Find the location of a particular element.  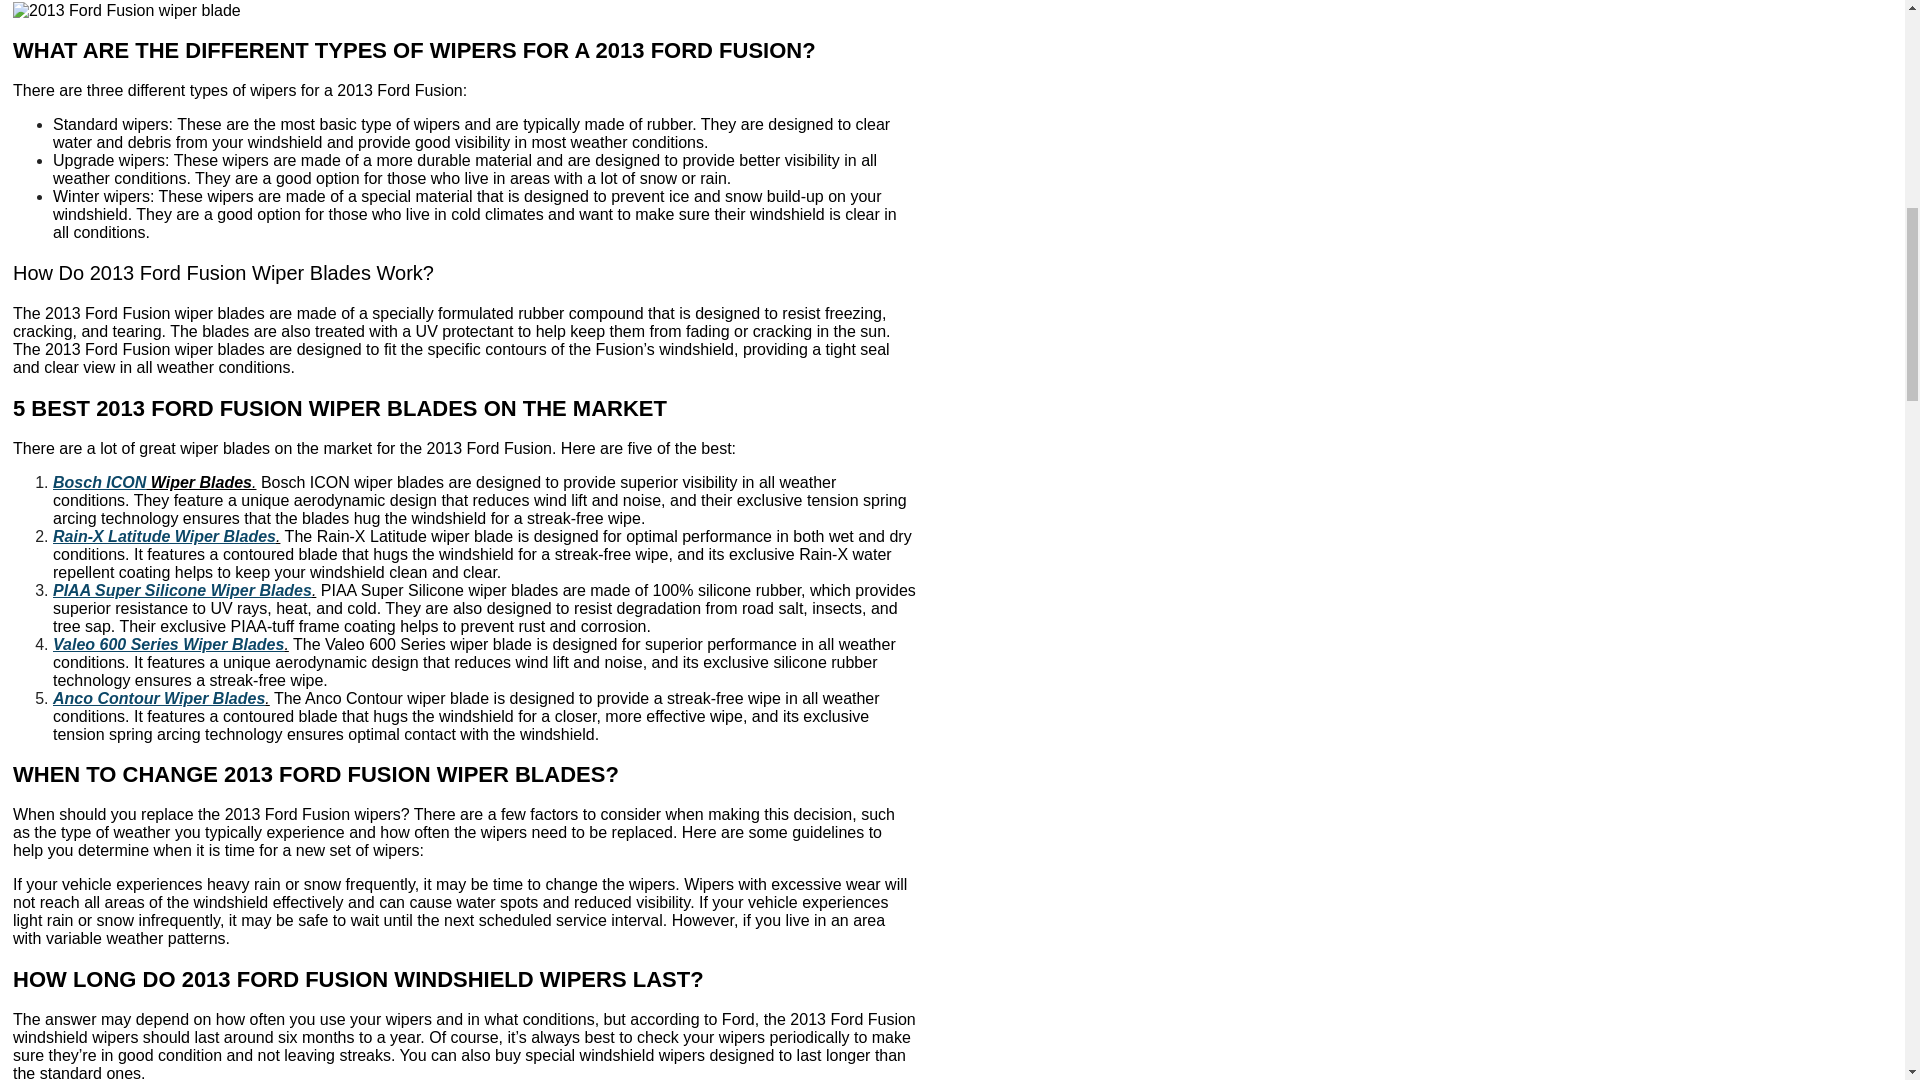

Anco Contour Wiper Blades is located at coordinates (158, 698).